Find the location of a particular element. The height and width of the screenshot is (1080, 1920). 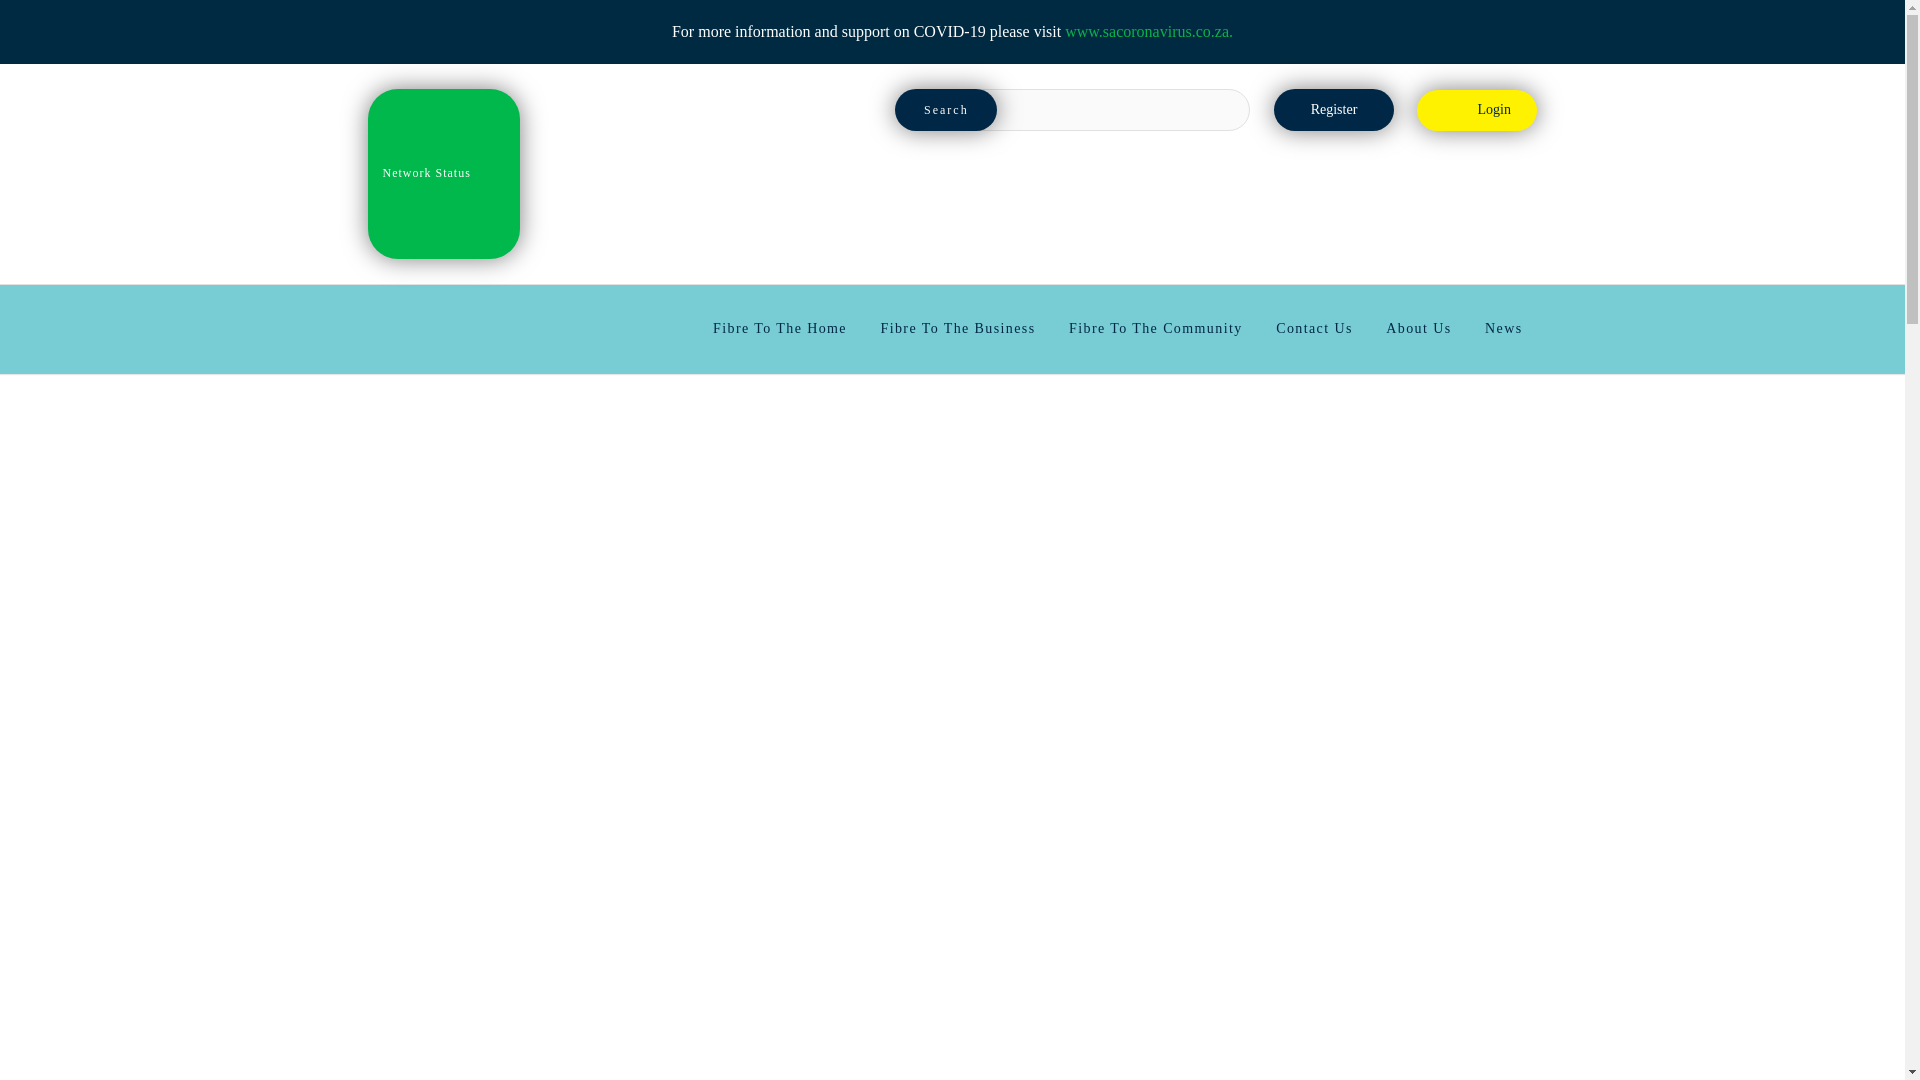

Register is located at coordinates (1334, 109).